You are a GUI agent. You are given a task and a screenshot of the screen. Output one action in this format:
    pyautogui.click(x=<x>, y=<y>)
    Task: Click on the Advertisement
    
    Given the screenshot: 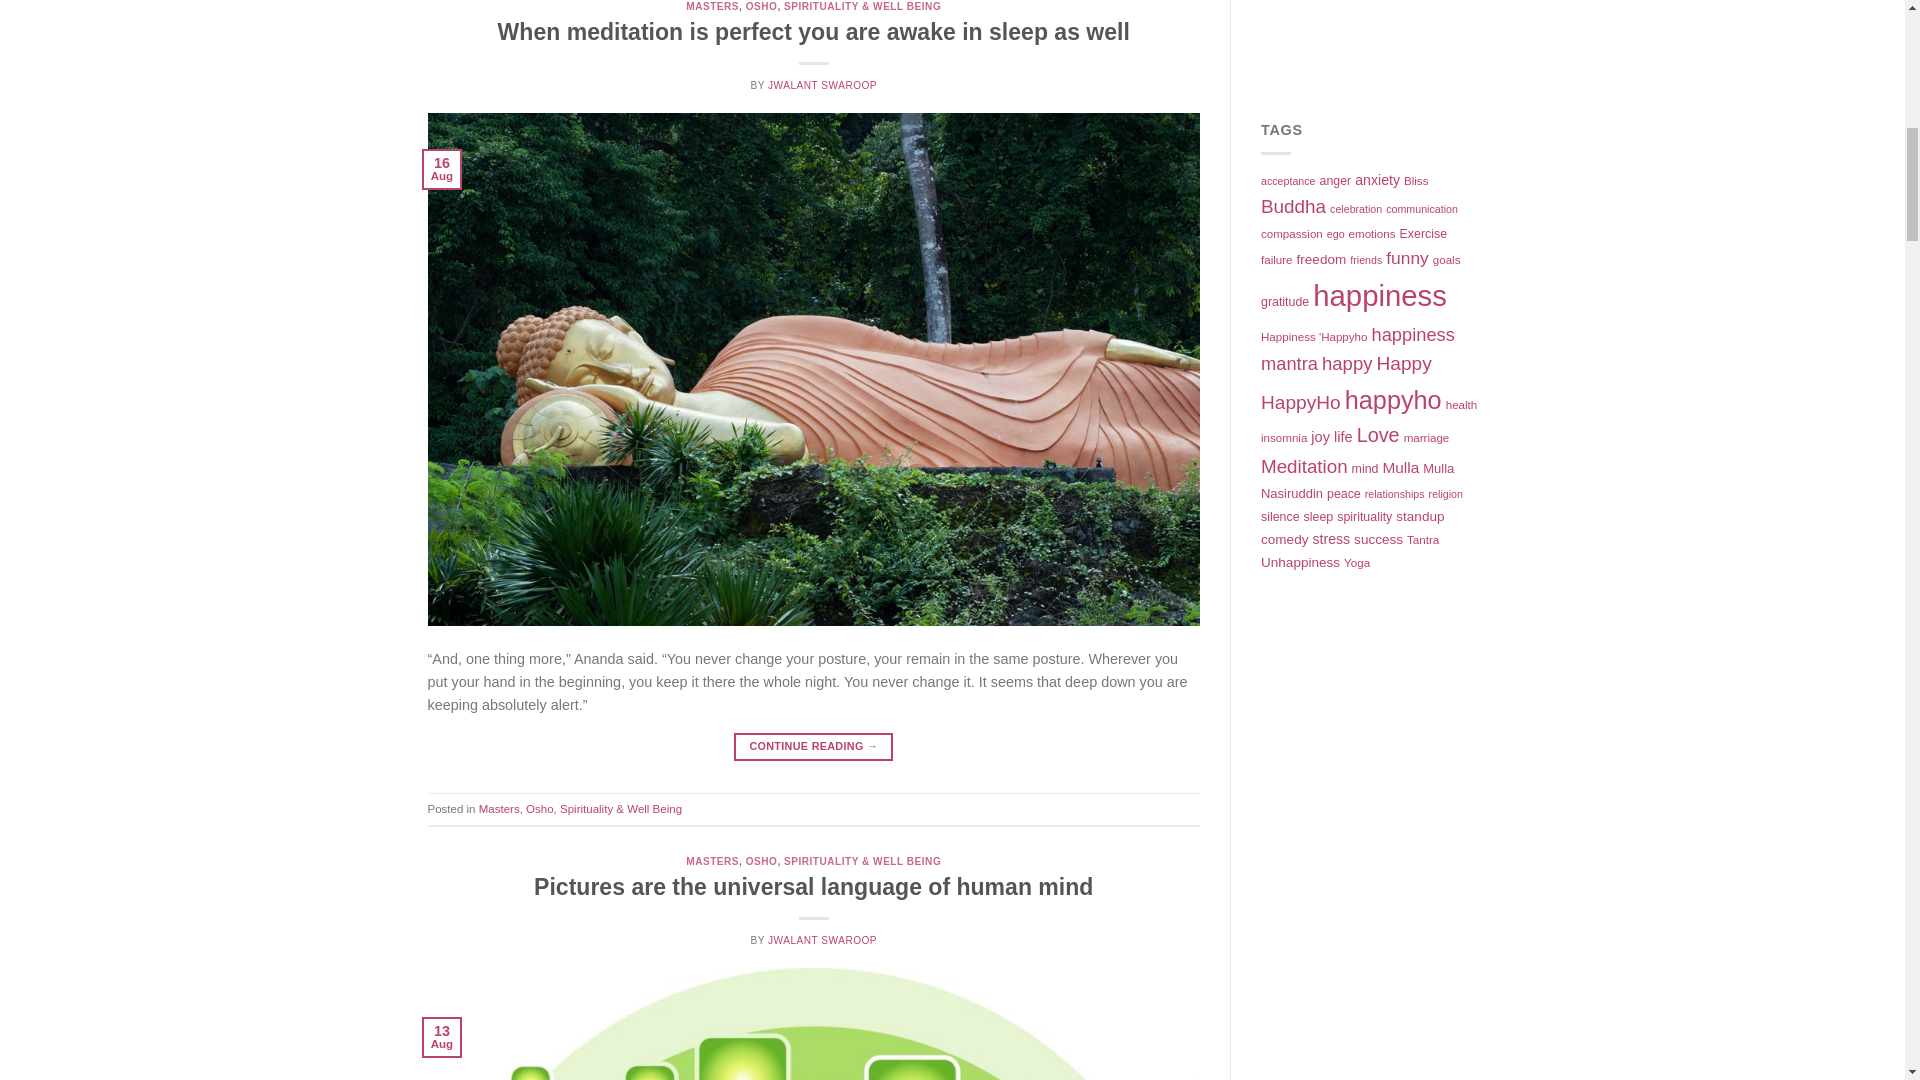 What is the action you would take?
    pyautogui.click(x=1386, y=44)
    